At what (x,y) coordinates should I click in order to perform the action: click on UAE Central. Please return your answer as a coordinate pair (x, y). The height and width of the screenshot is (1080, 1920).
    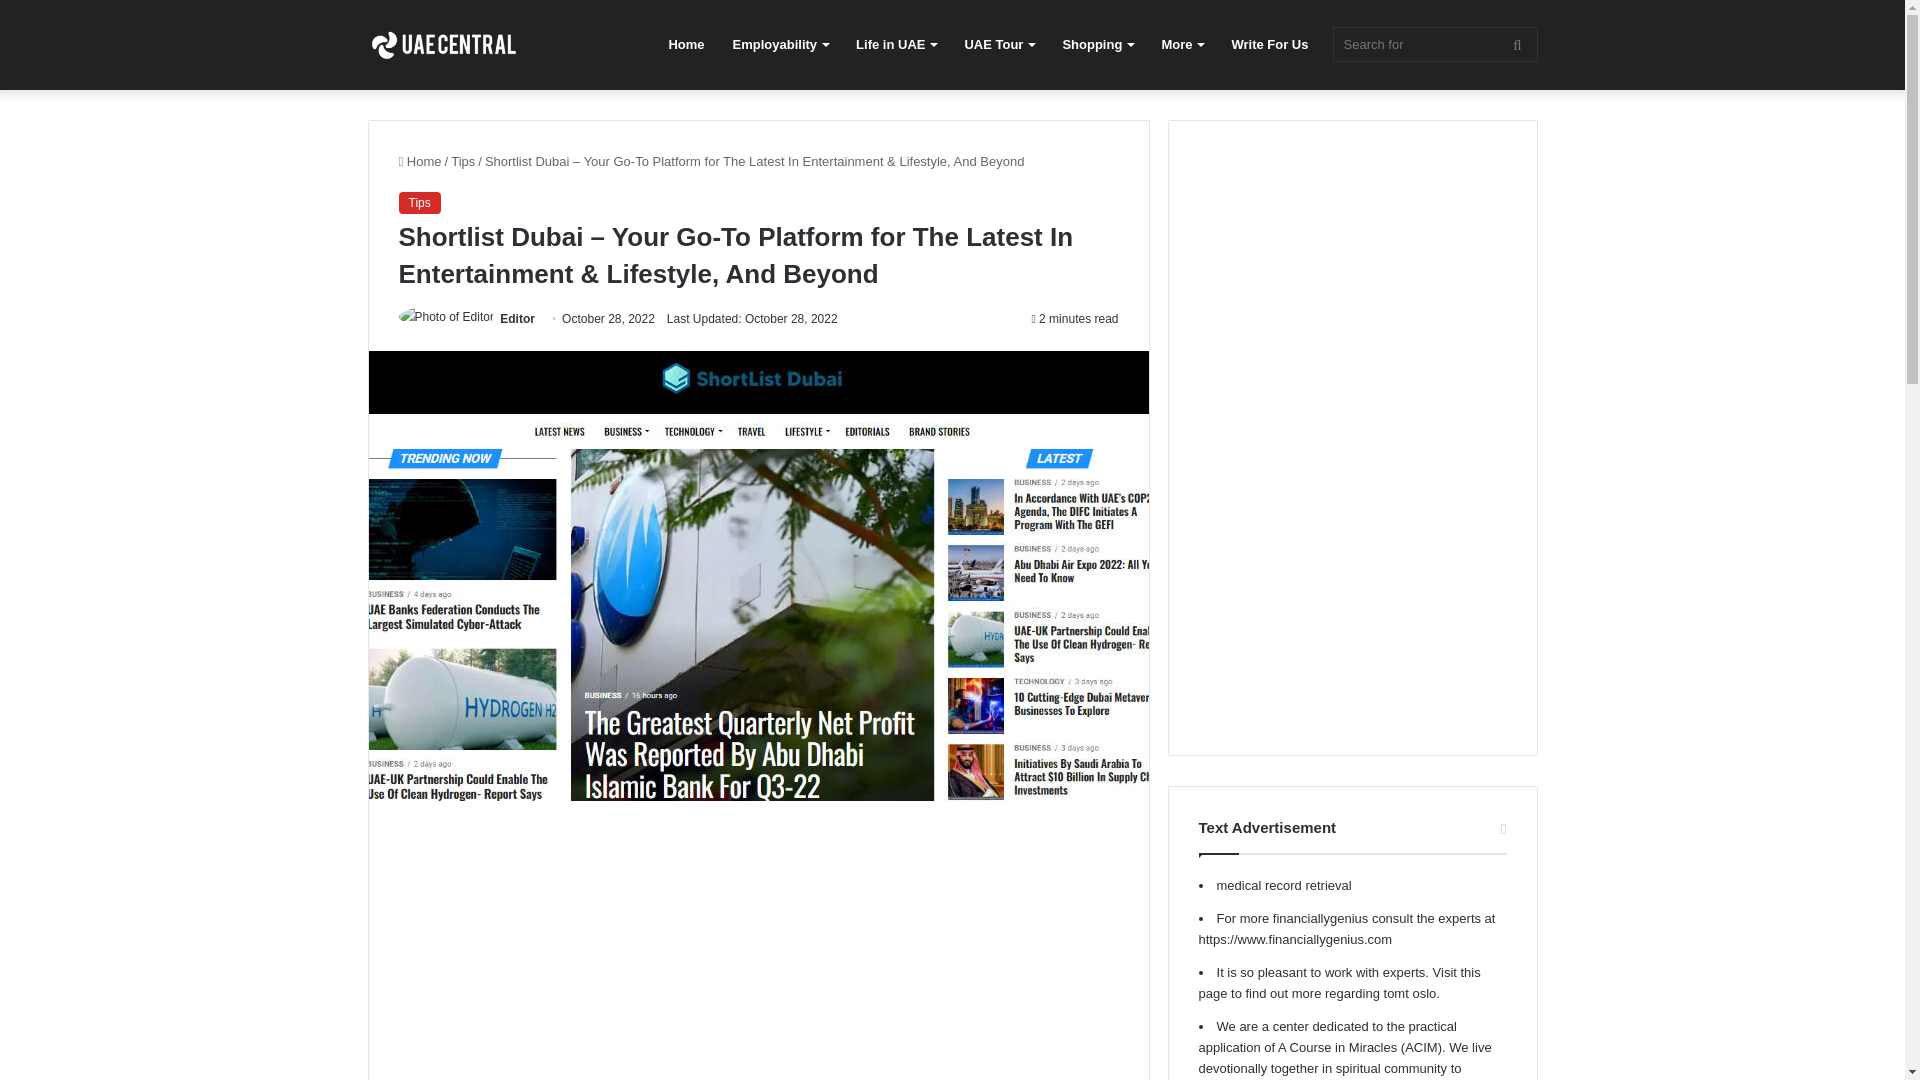
    Looking at the image, I should click on (443, 45).